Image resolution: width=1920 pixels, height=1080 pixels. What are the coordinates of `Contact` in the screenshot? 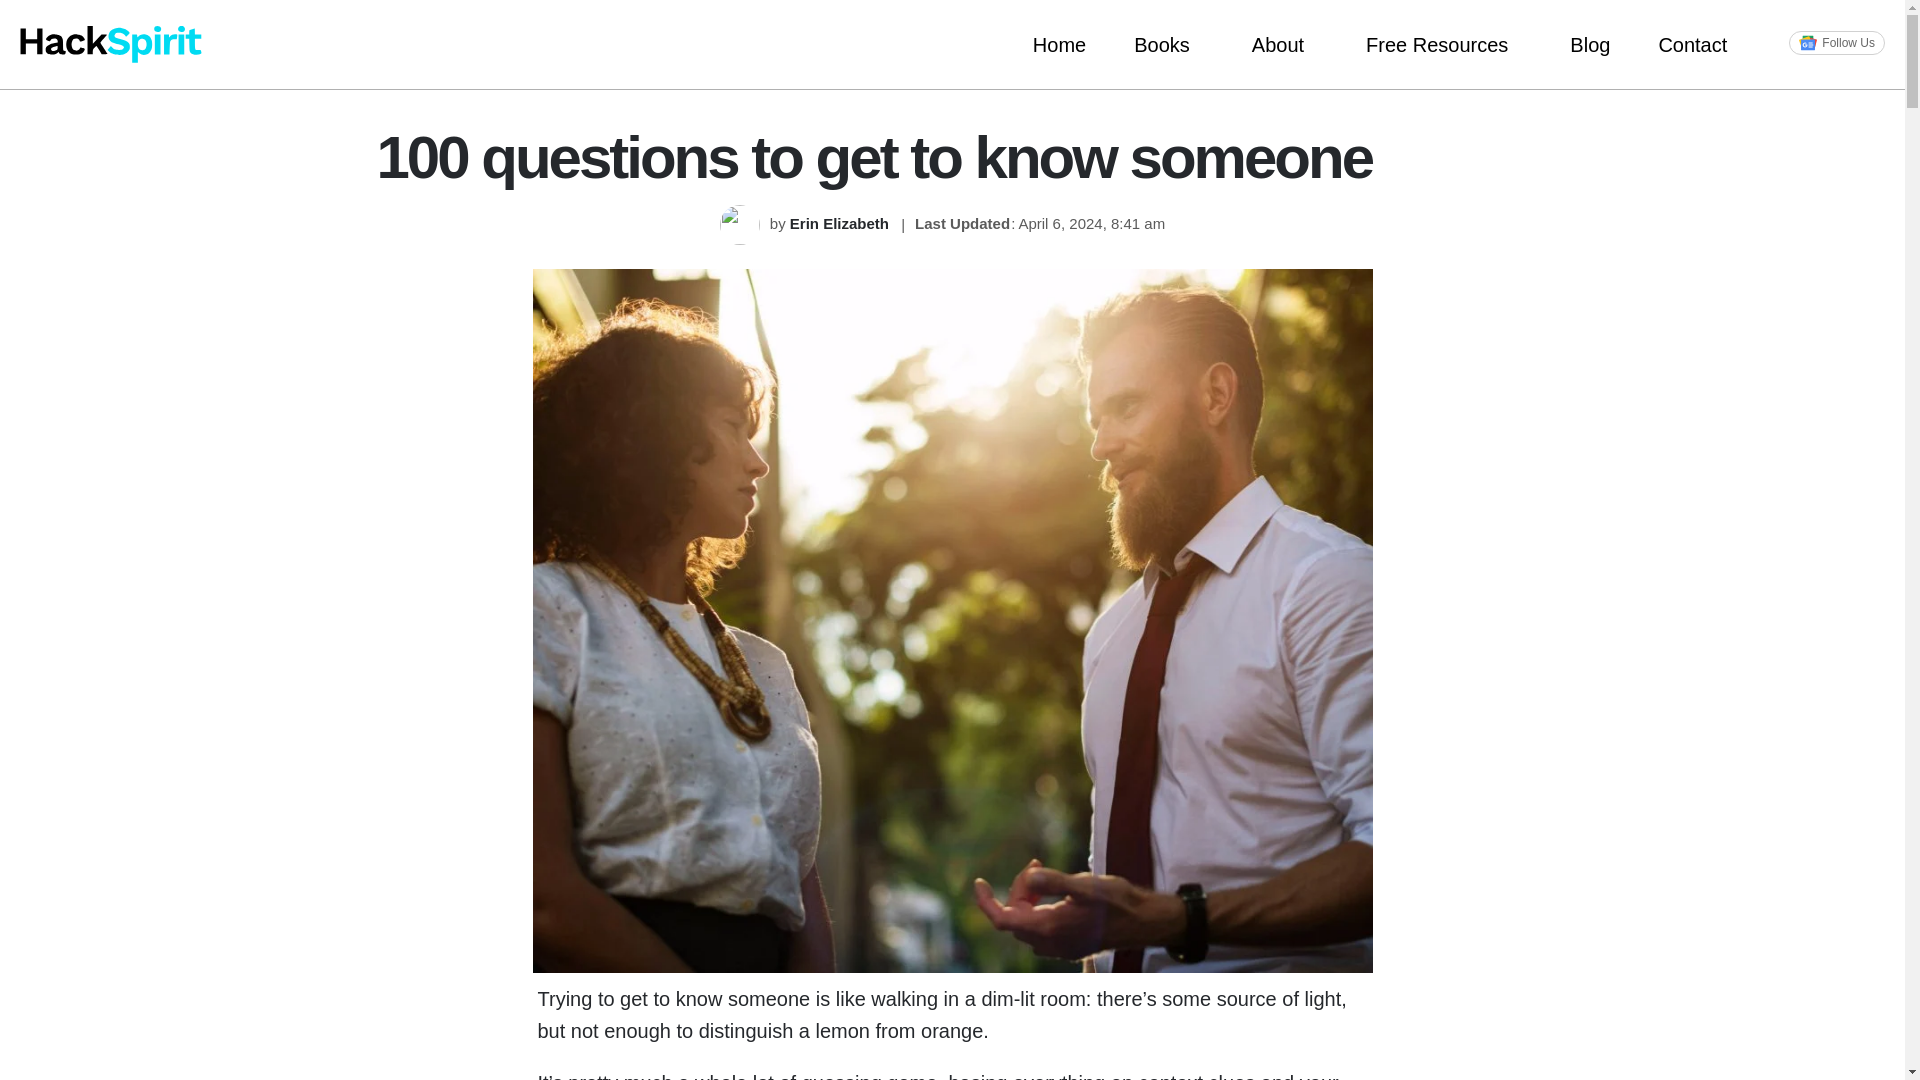 It's located at (1698, 44).